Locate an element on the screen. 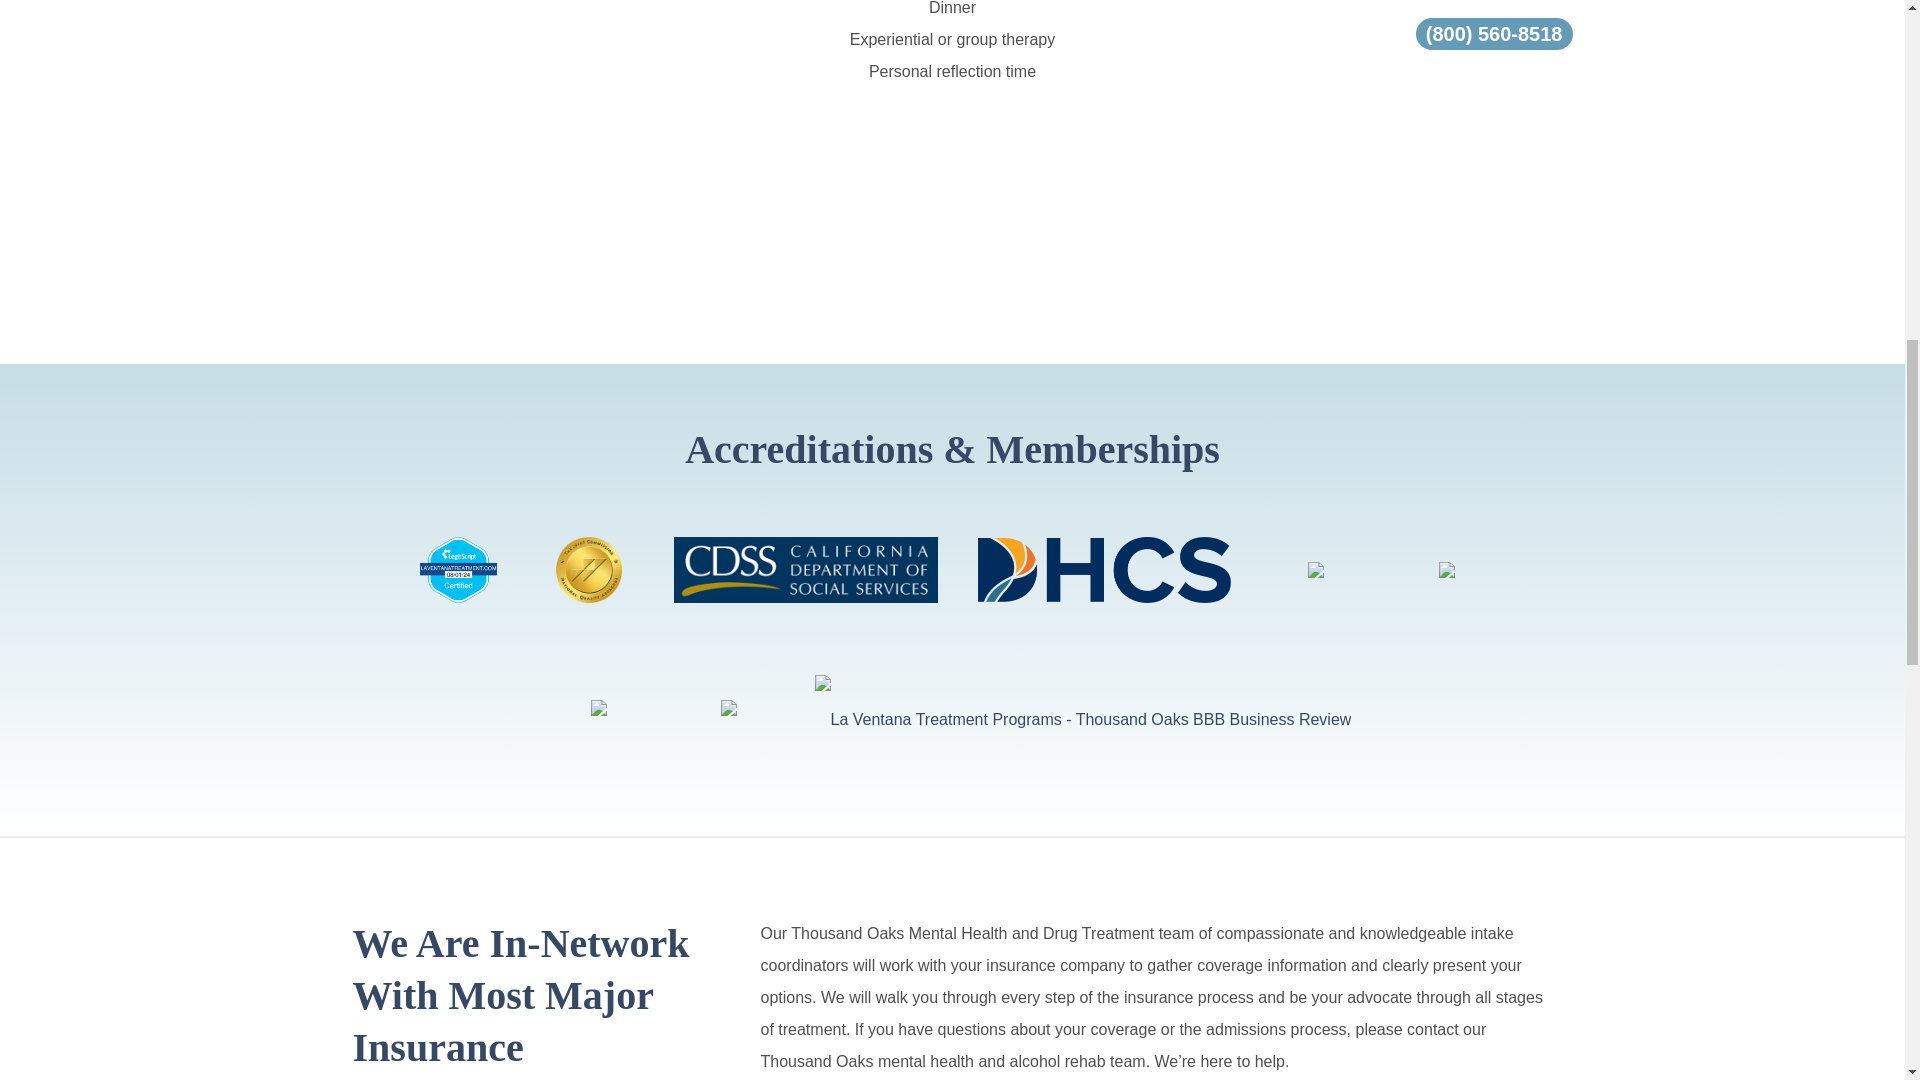 The width and height of the screenshot is (1920, 1080). Verify LegitScript Approval is located at coordinates (458, 568).